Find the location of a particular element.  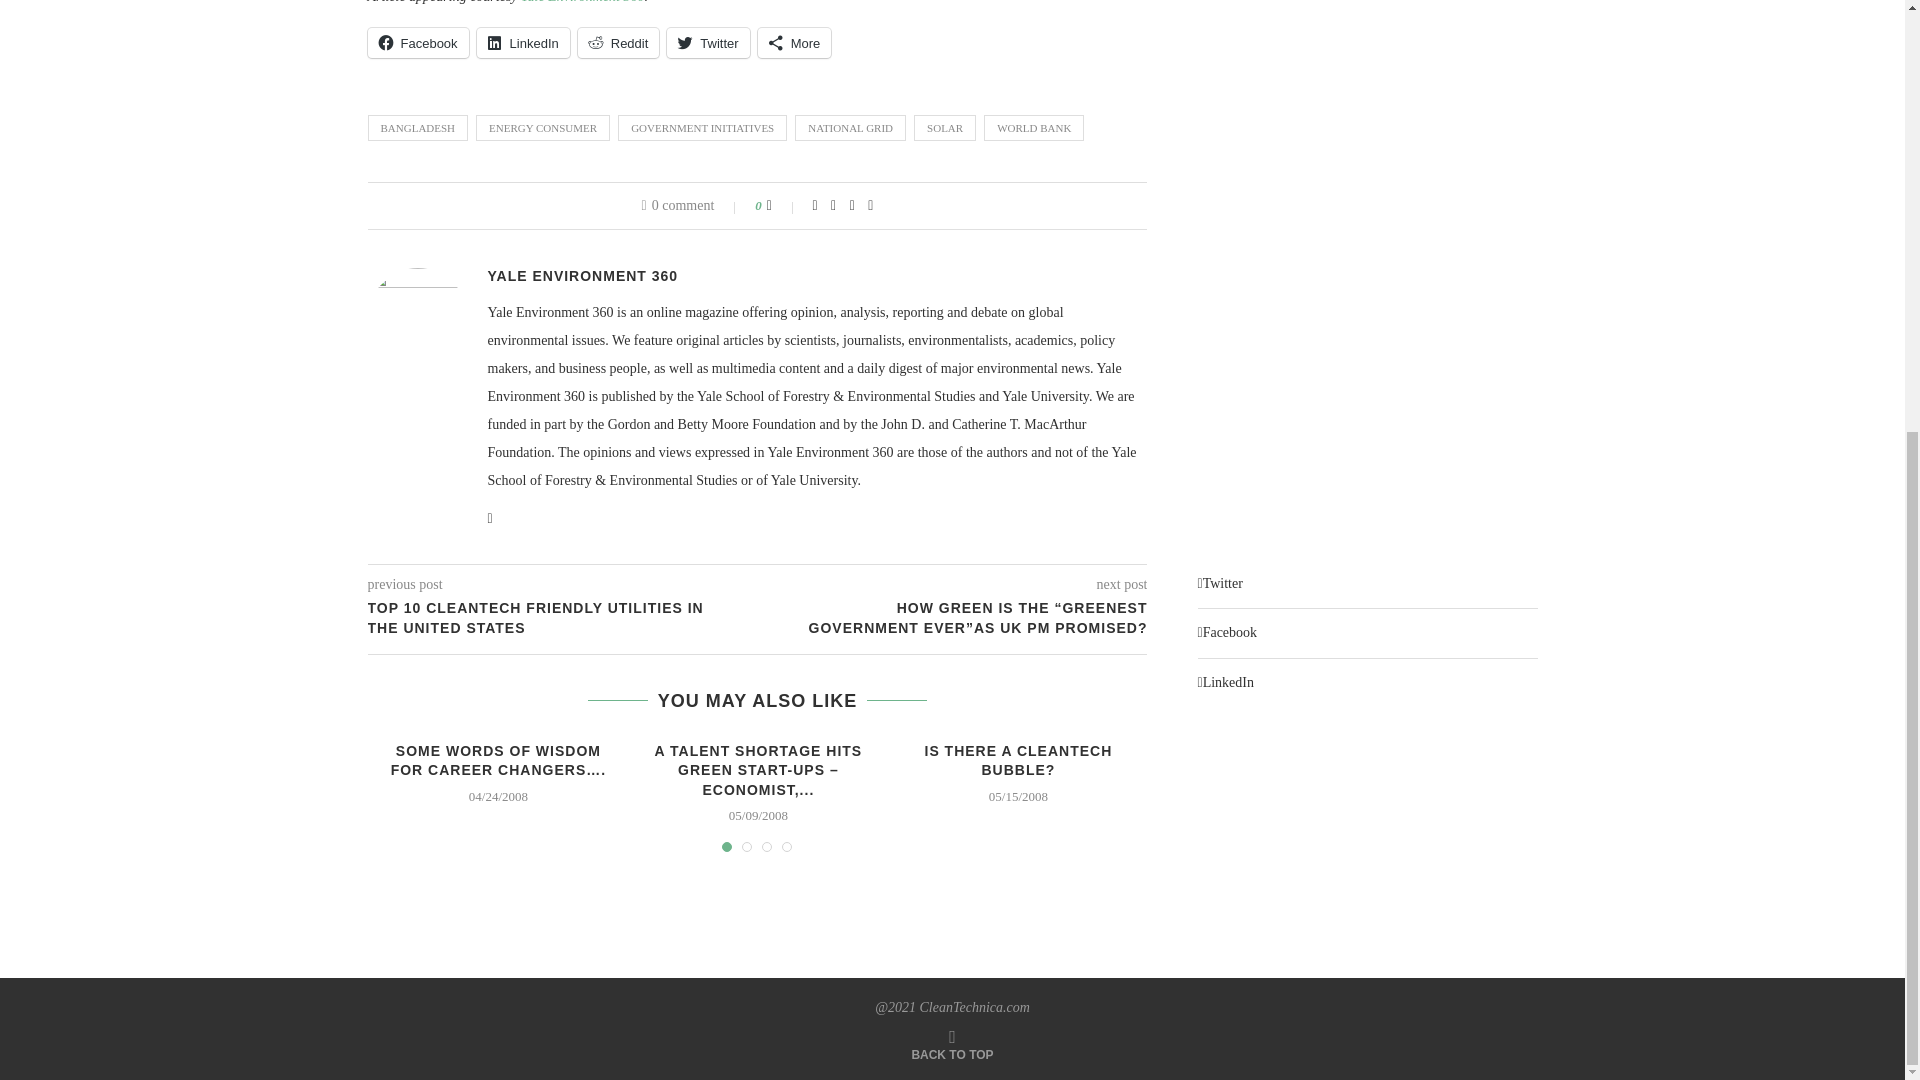

Facebook is located at coordinates (418, 43).